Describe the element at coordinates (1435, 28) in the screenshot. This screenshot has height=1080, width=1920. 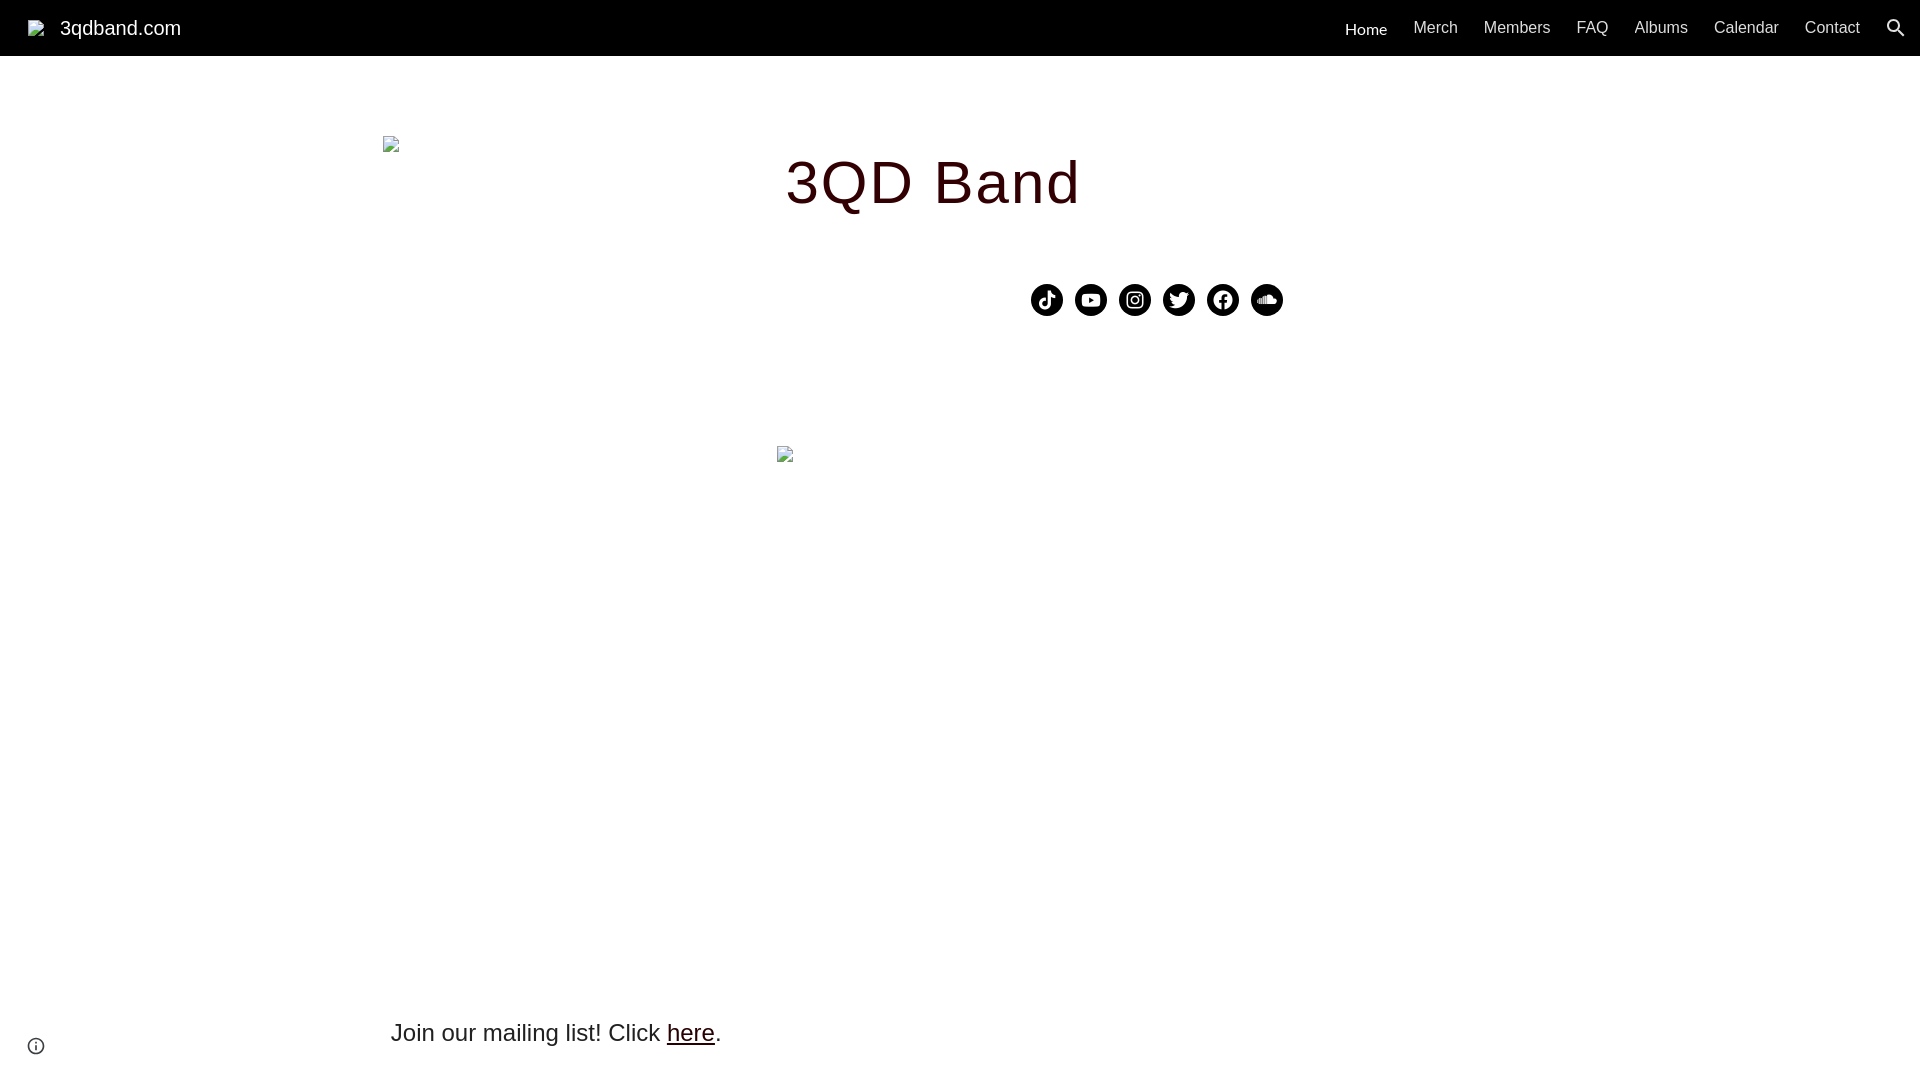
I see `Merch` at that location.